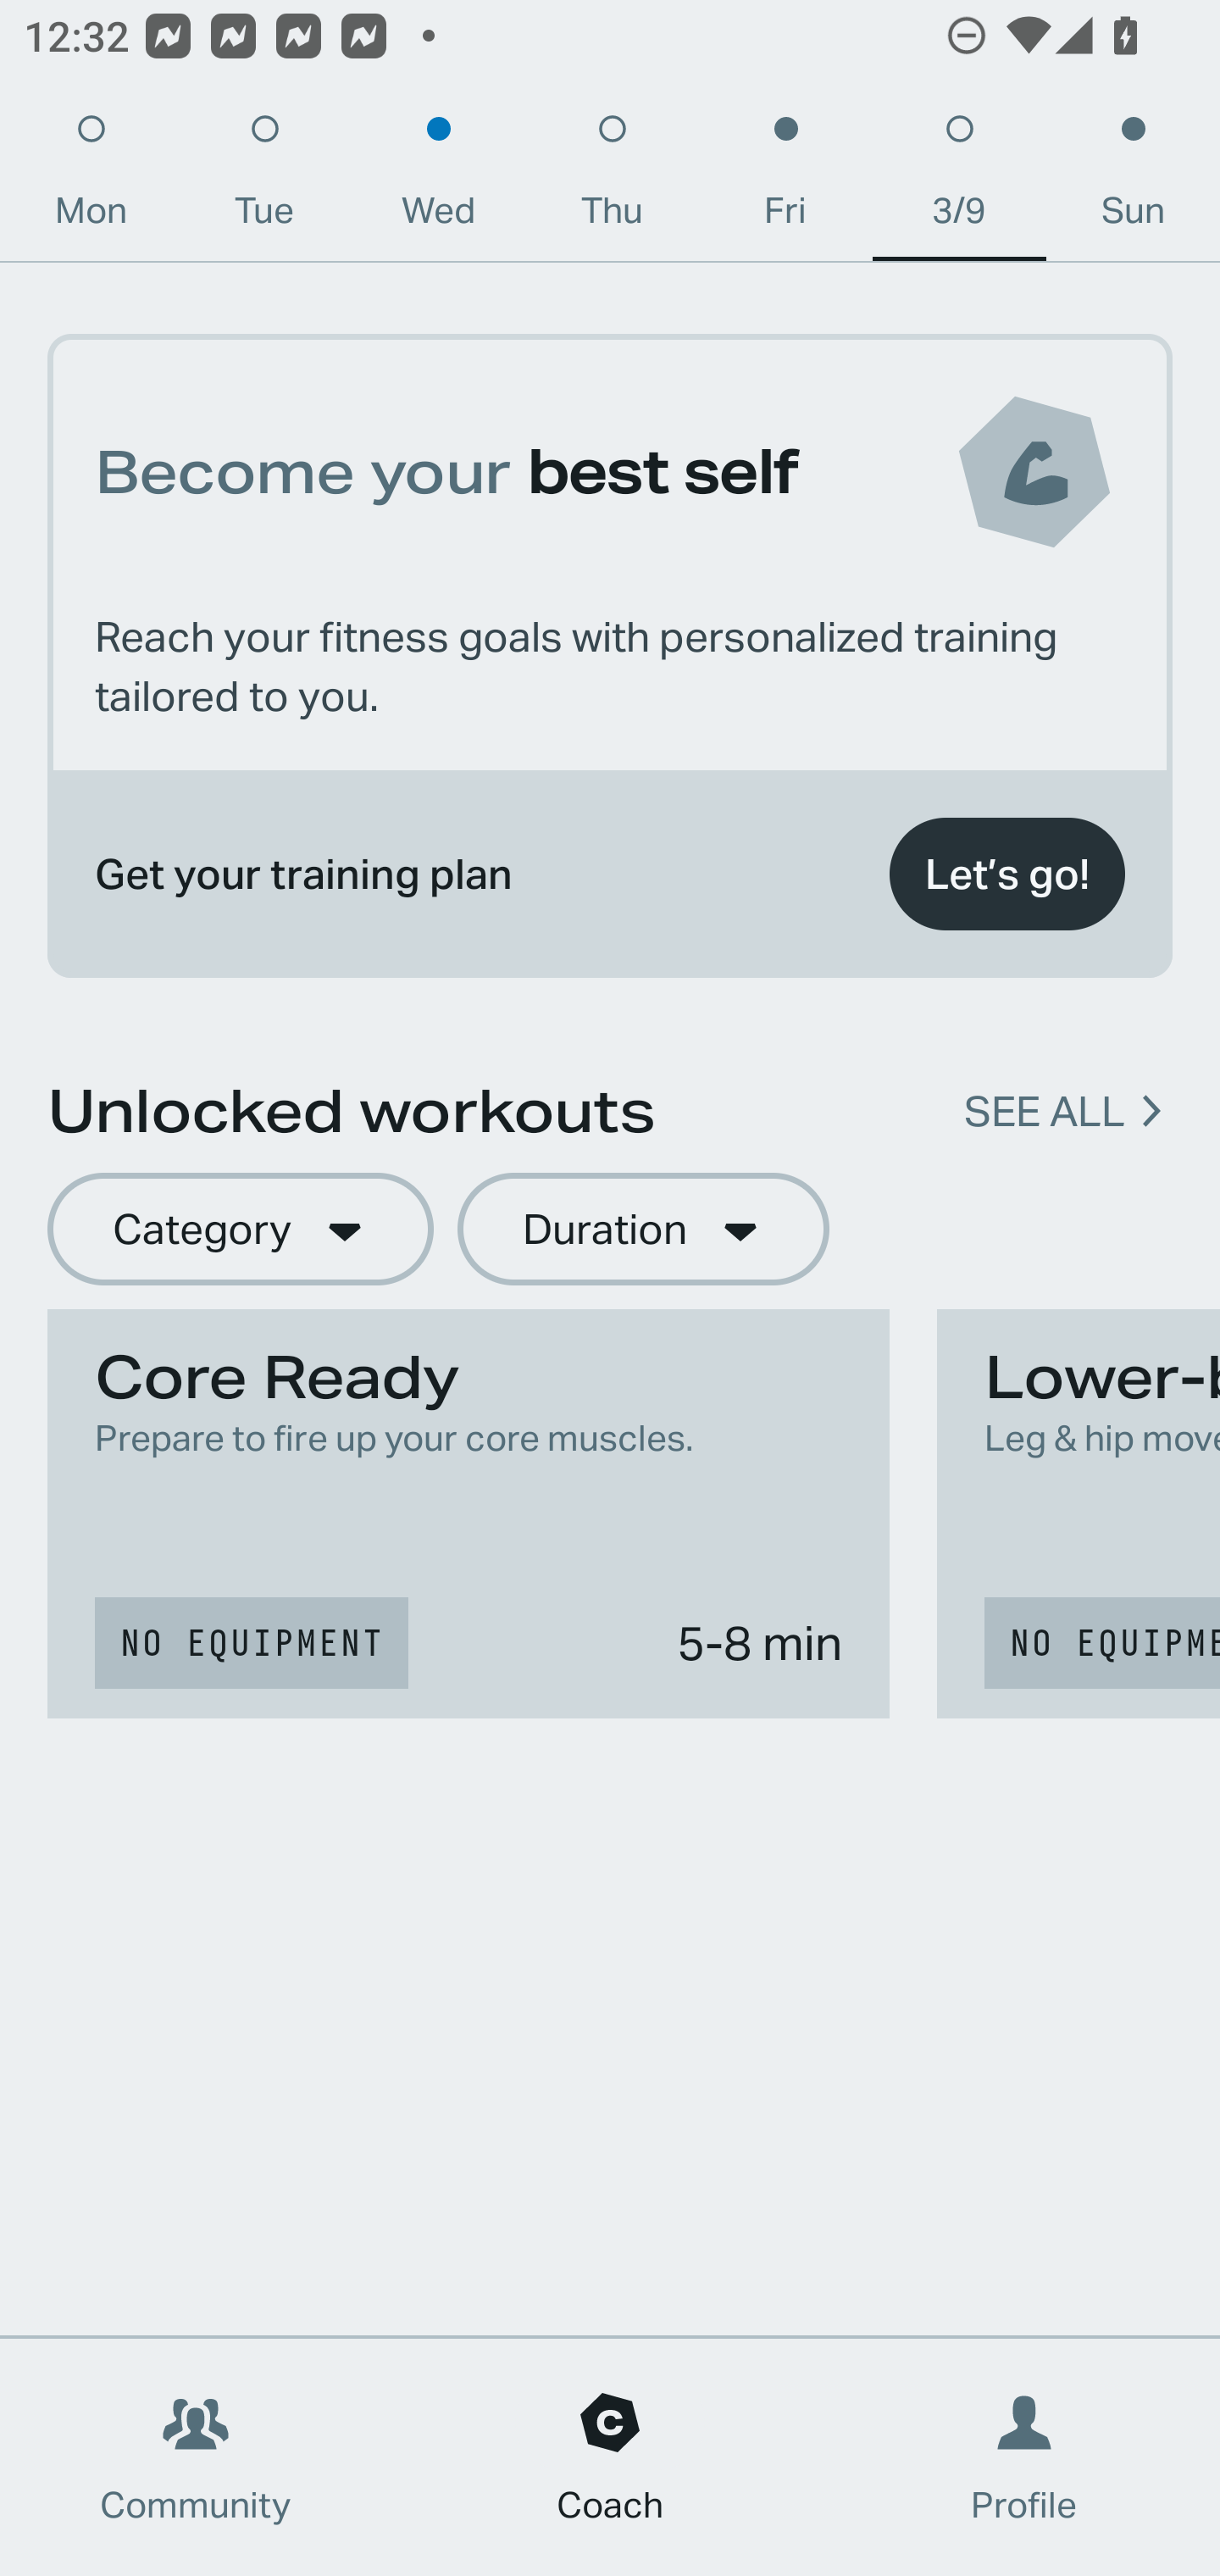 The width and height of the screenshot is (1220, 2576). I want to click on Thu, so click(612, 178).